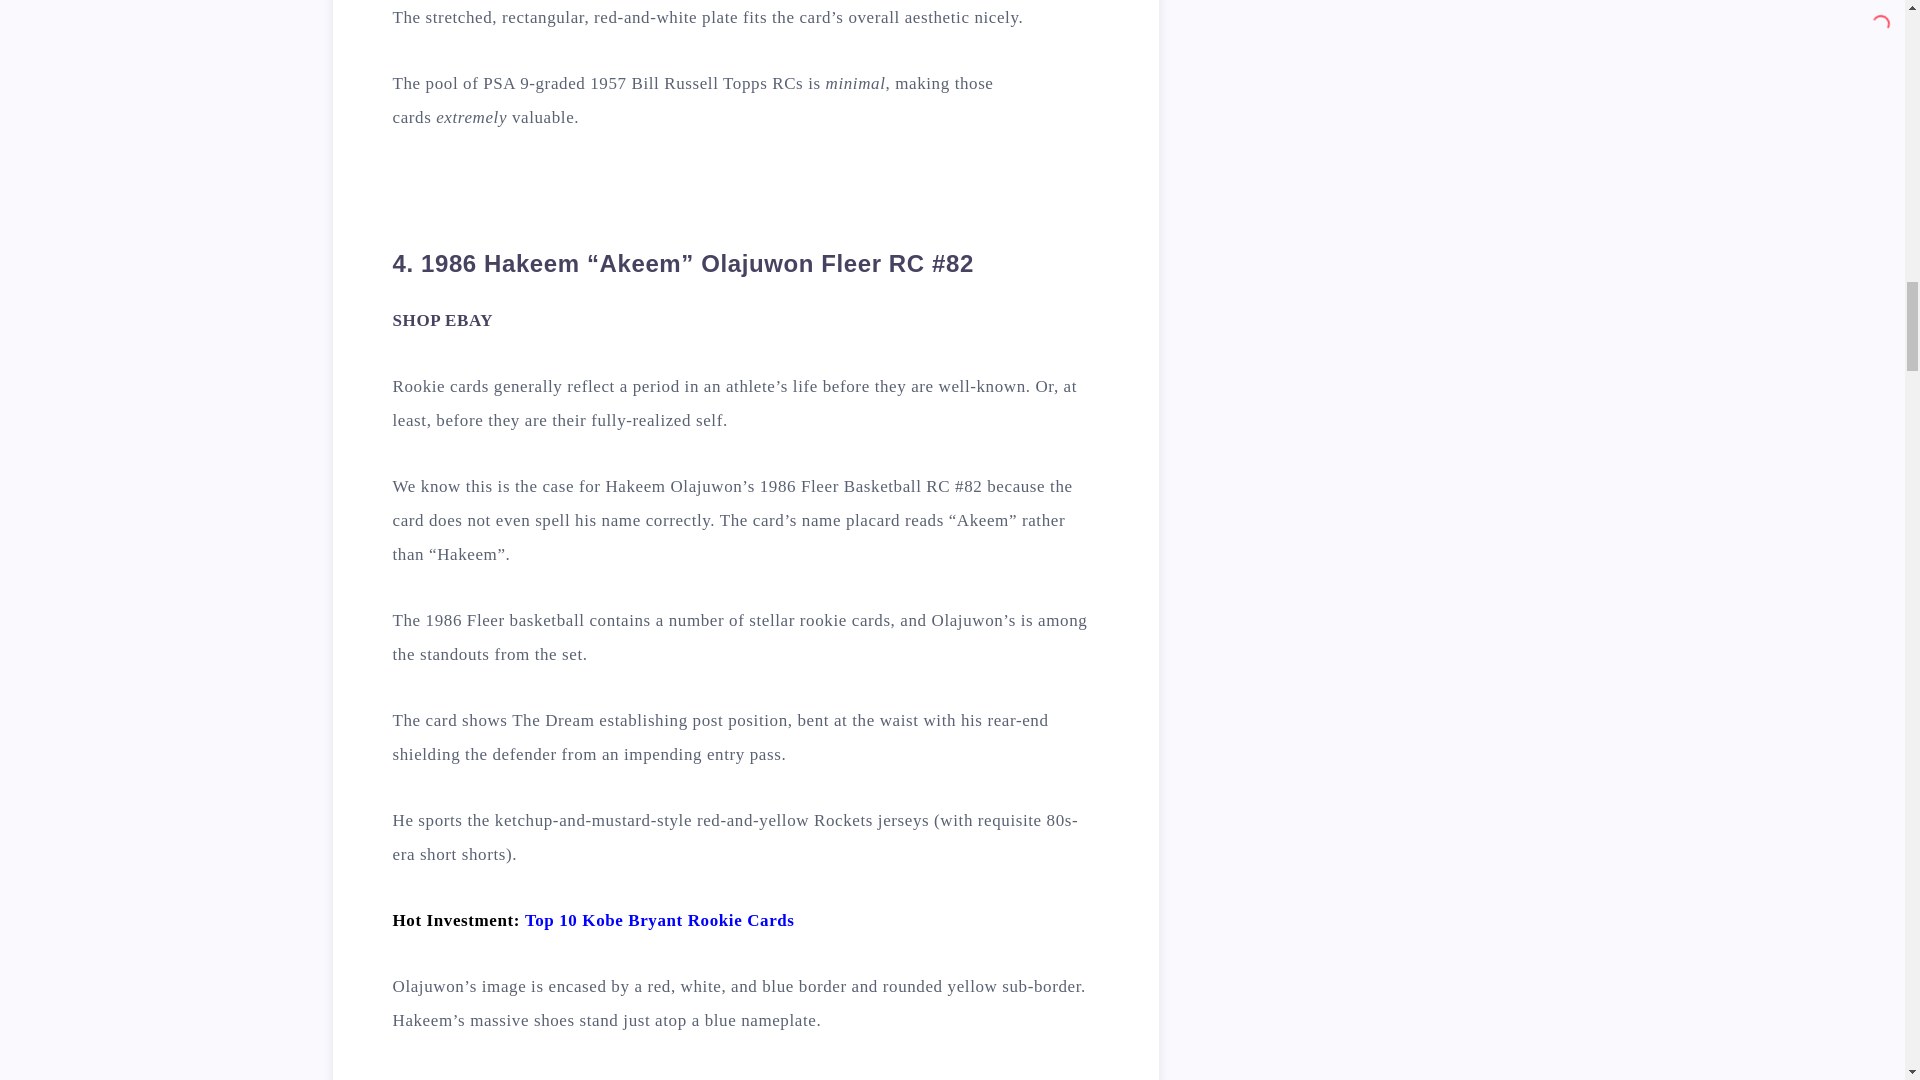 This screenshot has height=1080, width=1920. I want to click on Top 10 Kobe Bryant Rookie Cards, so click(659, 920).